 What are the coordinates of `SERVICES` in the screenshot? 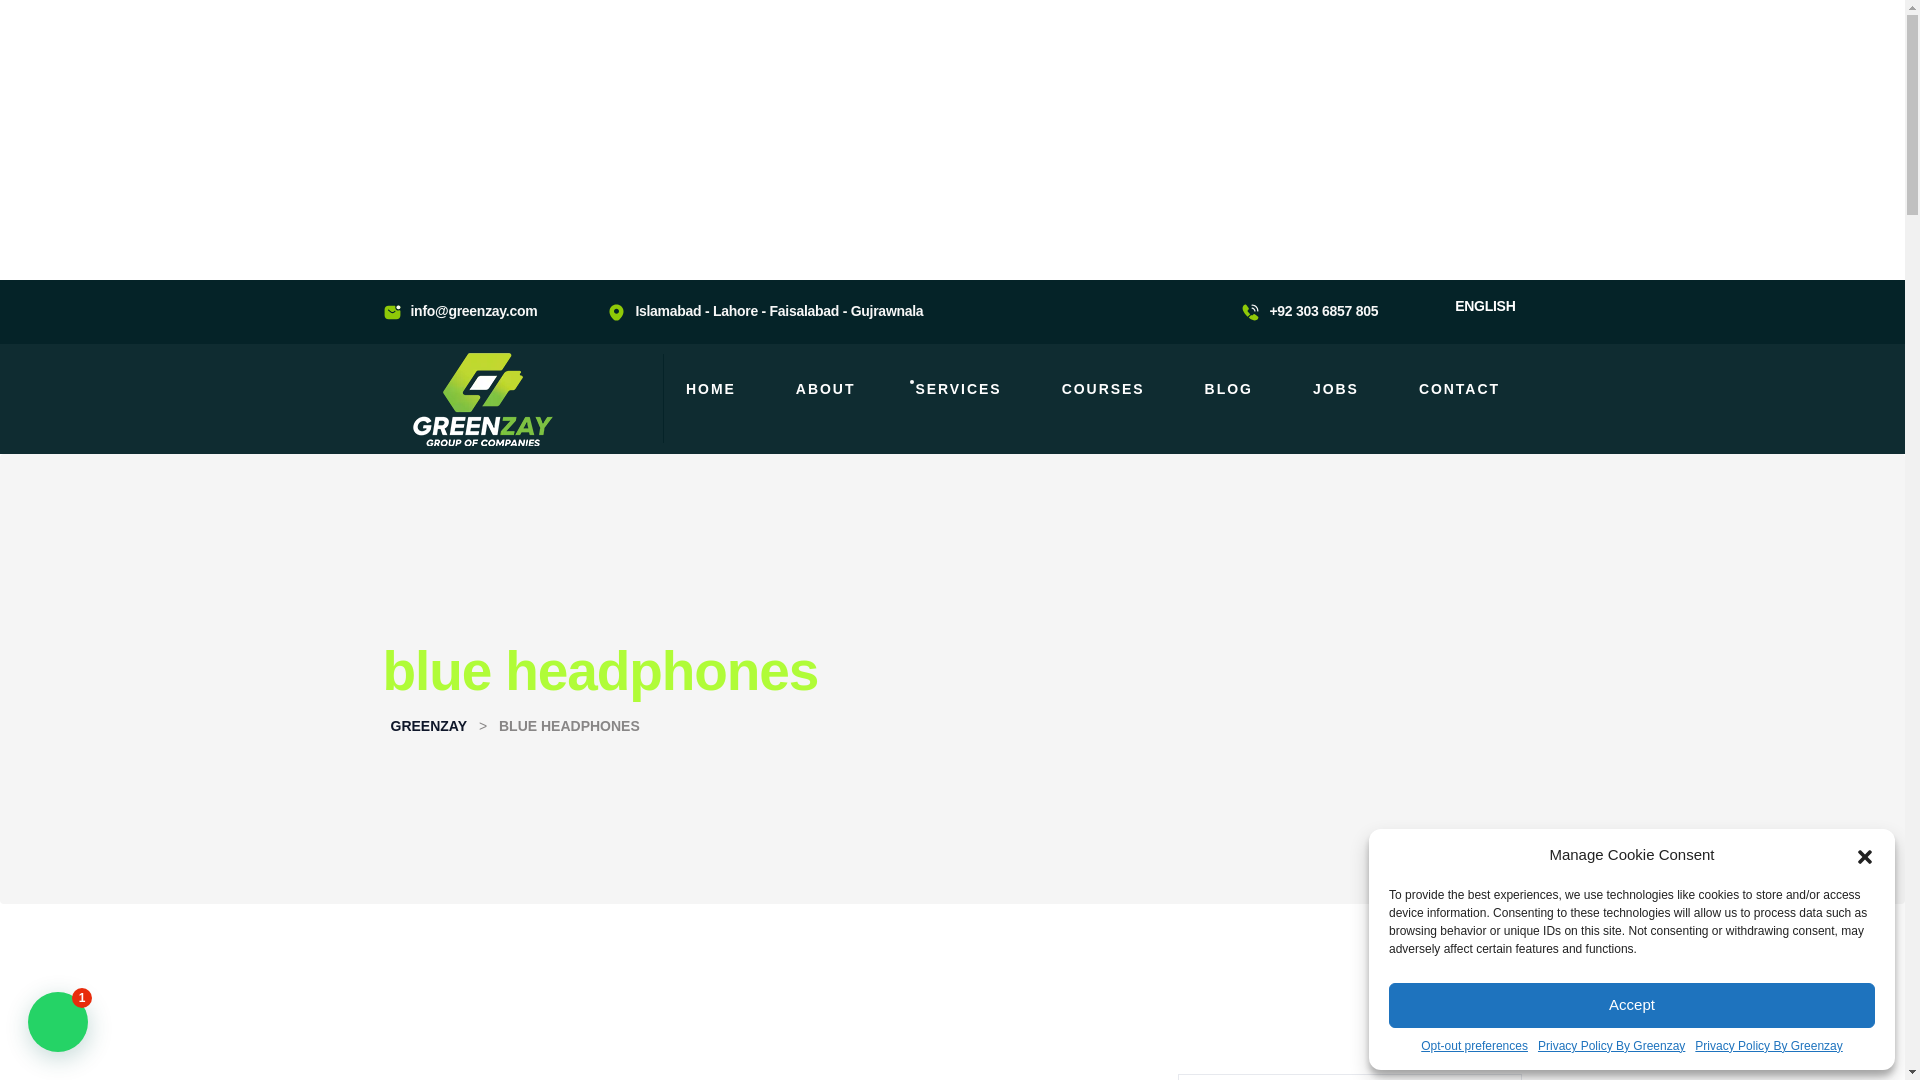 It's located at (958, 388).